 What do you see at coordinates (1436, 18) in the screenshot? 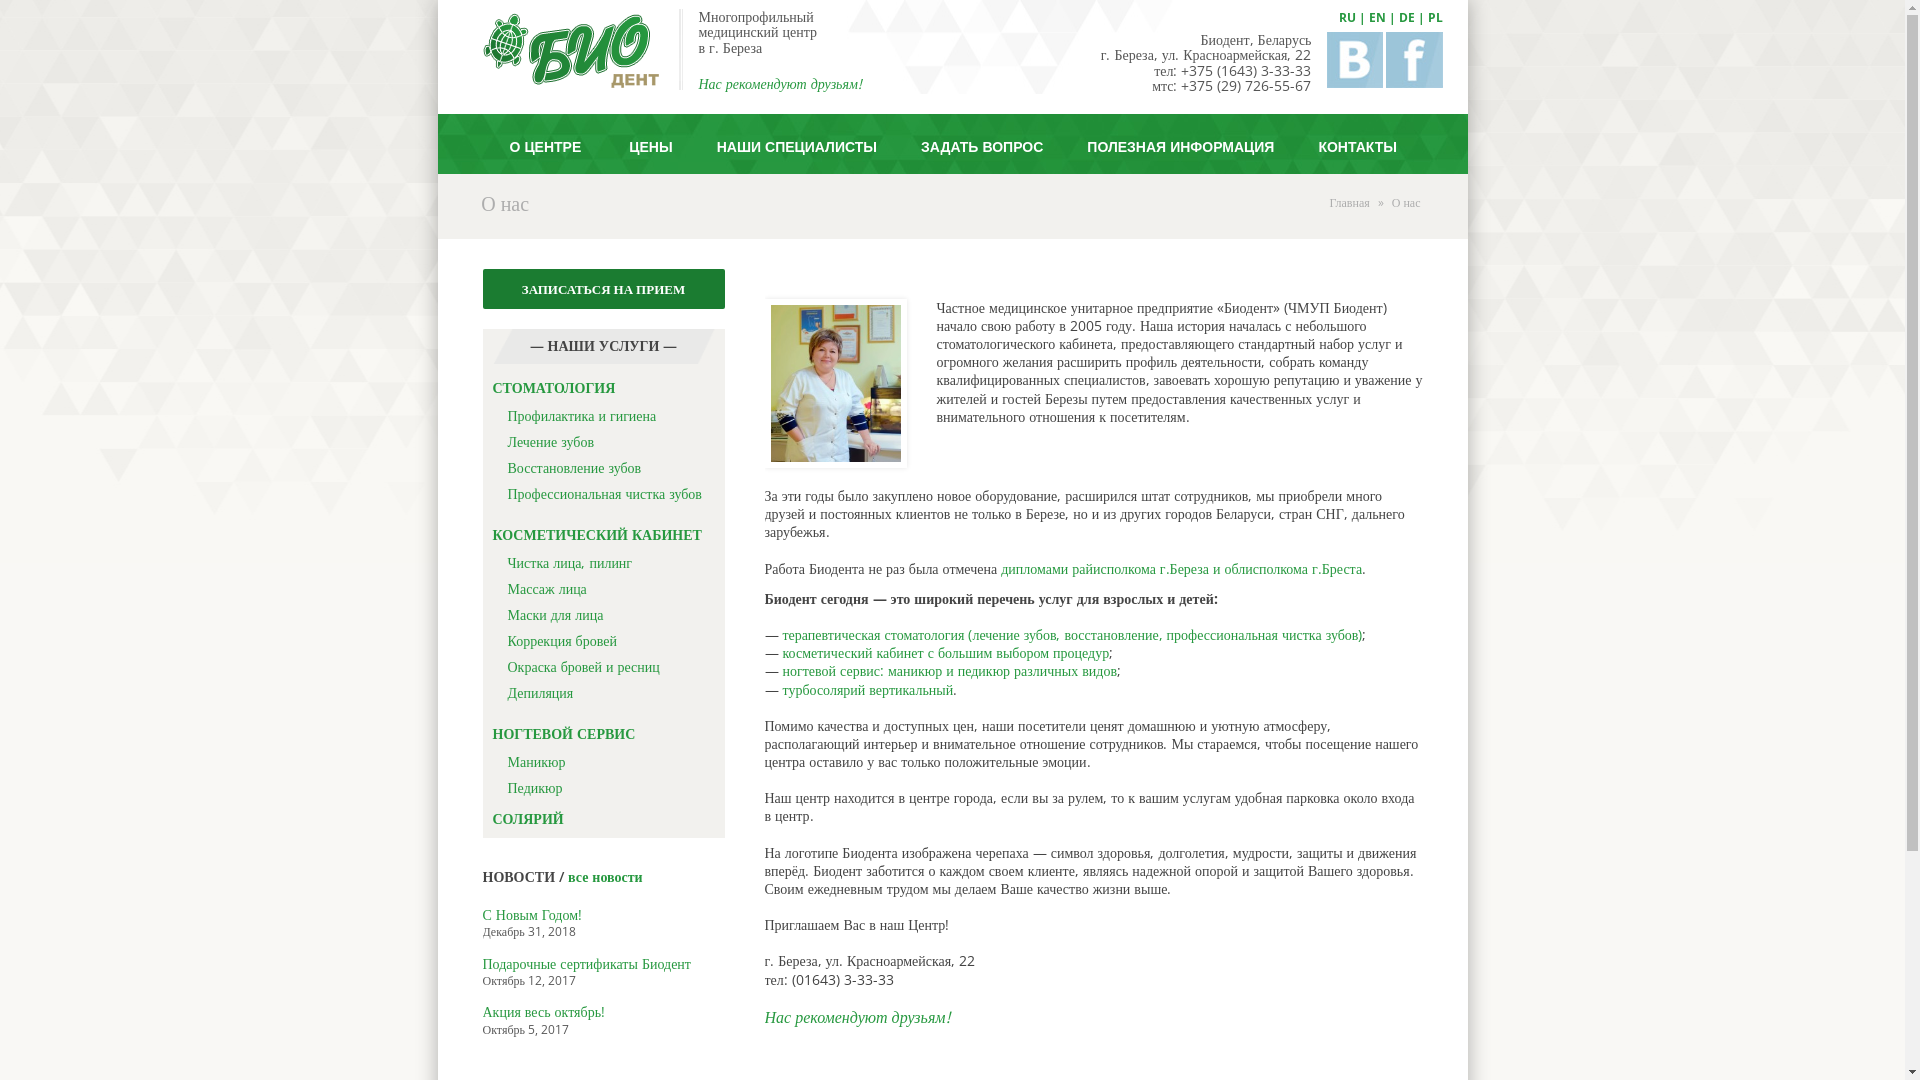
I see `PL` at bounding box center [1436, 18].